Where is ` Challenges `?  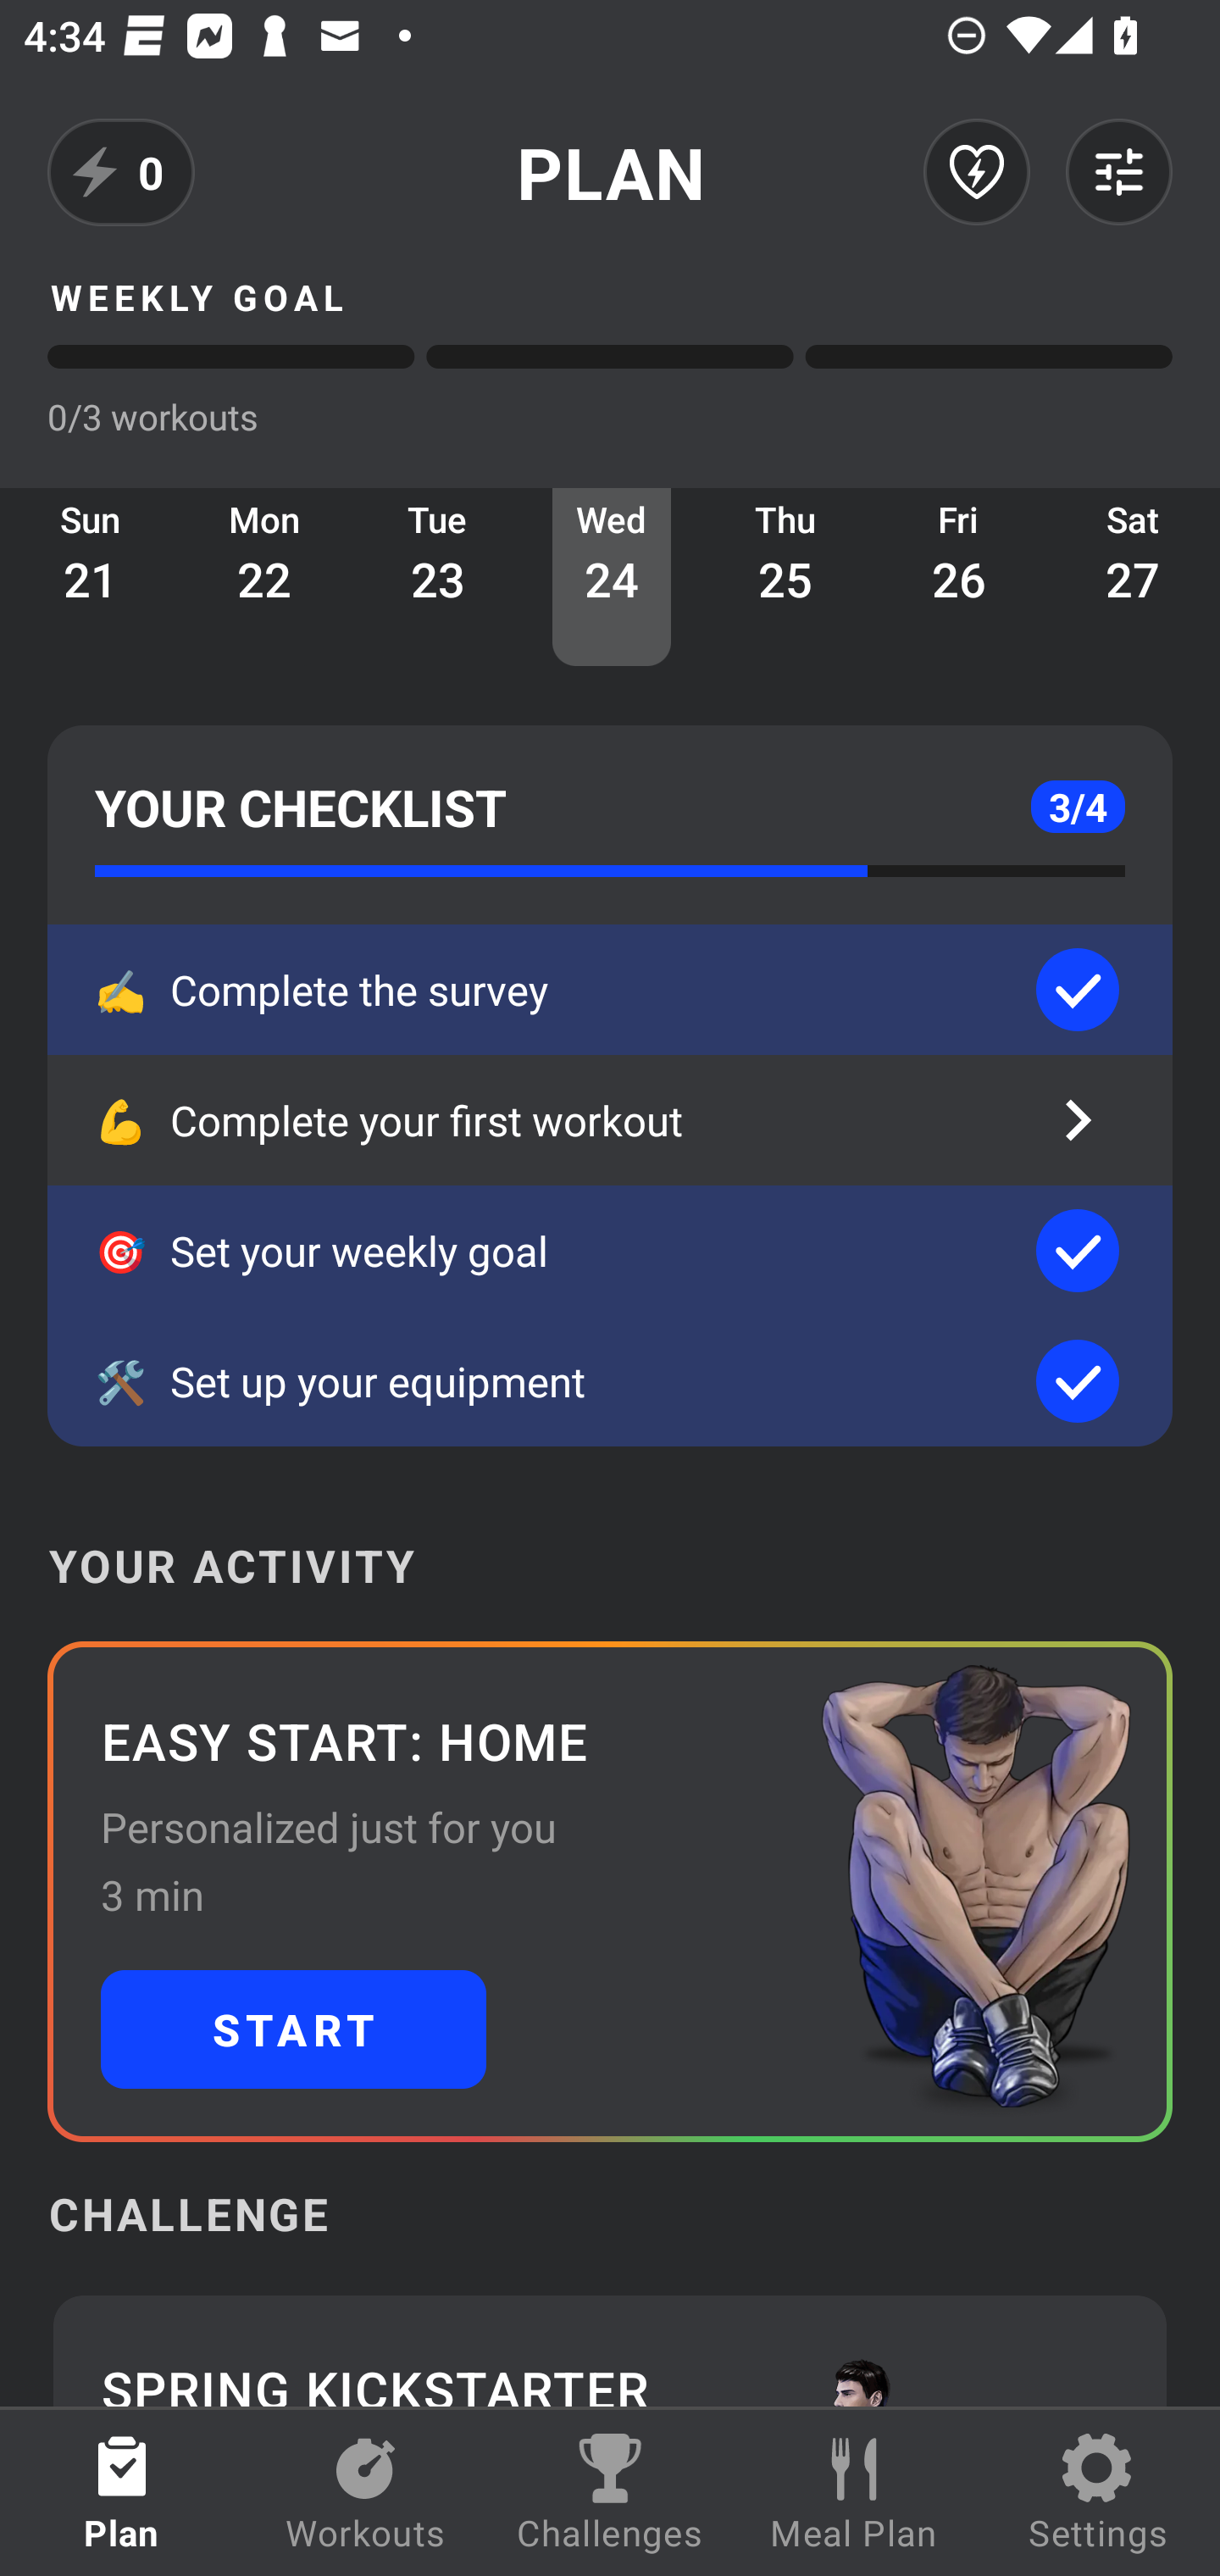  Challenges  is located at coordinates (610, 2493).